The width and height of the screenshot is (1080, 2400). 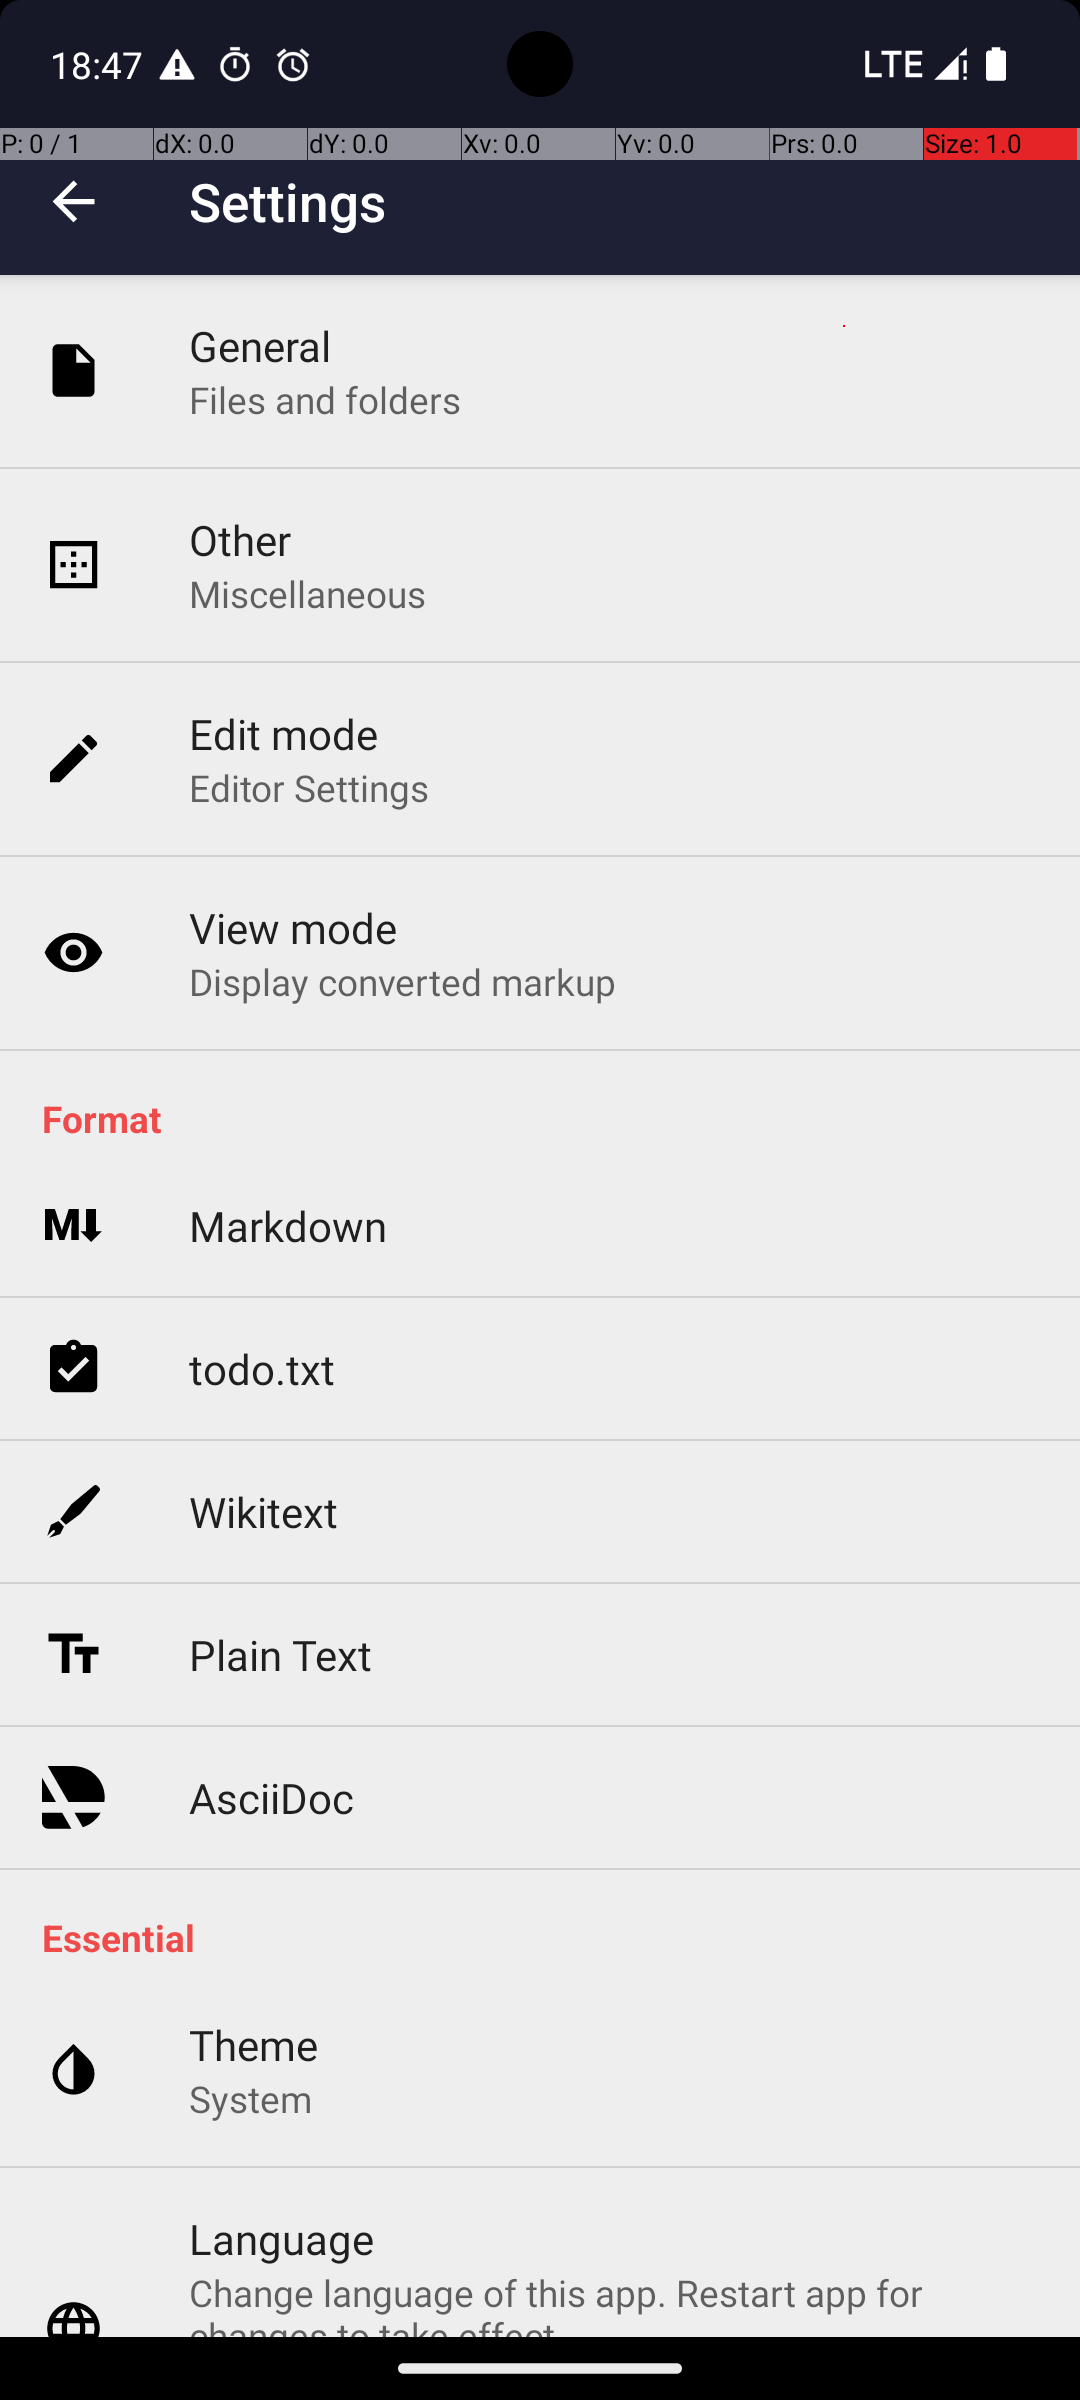 What do you see at coordinates (293, 64) in the screenshot?
I see `Clock notification: Upcoming alarm` at bounding box center [293, 64].